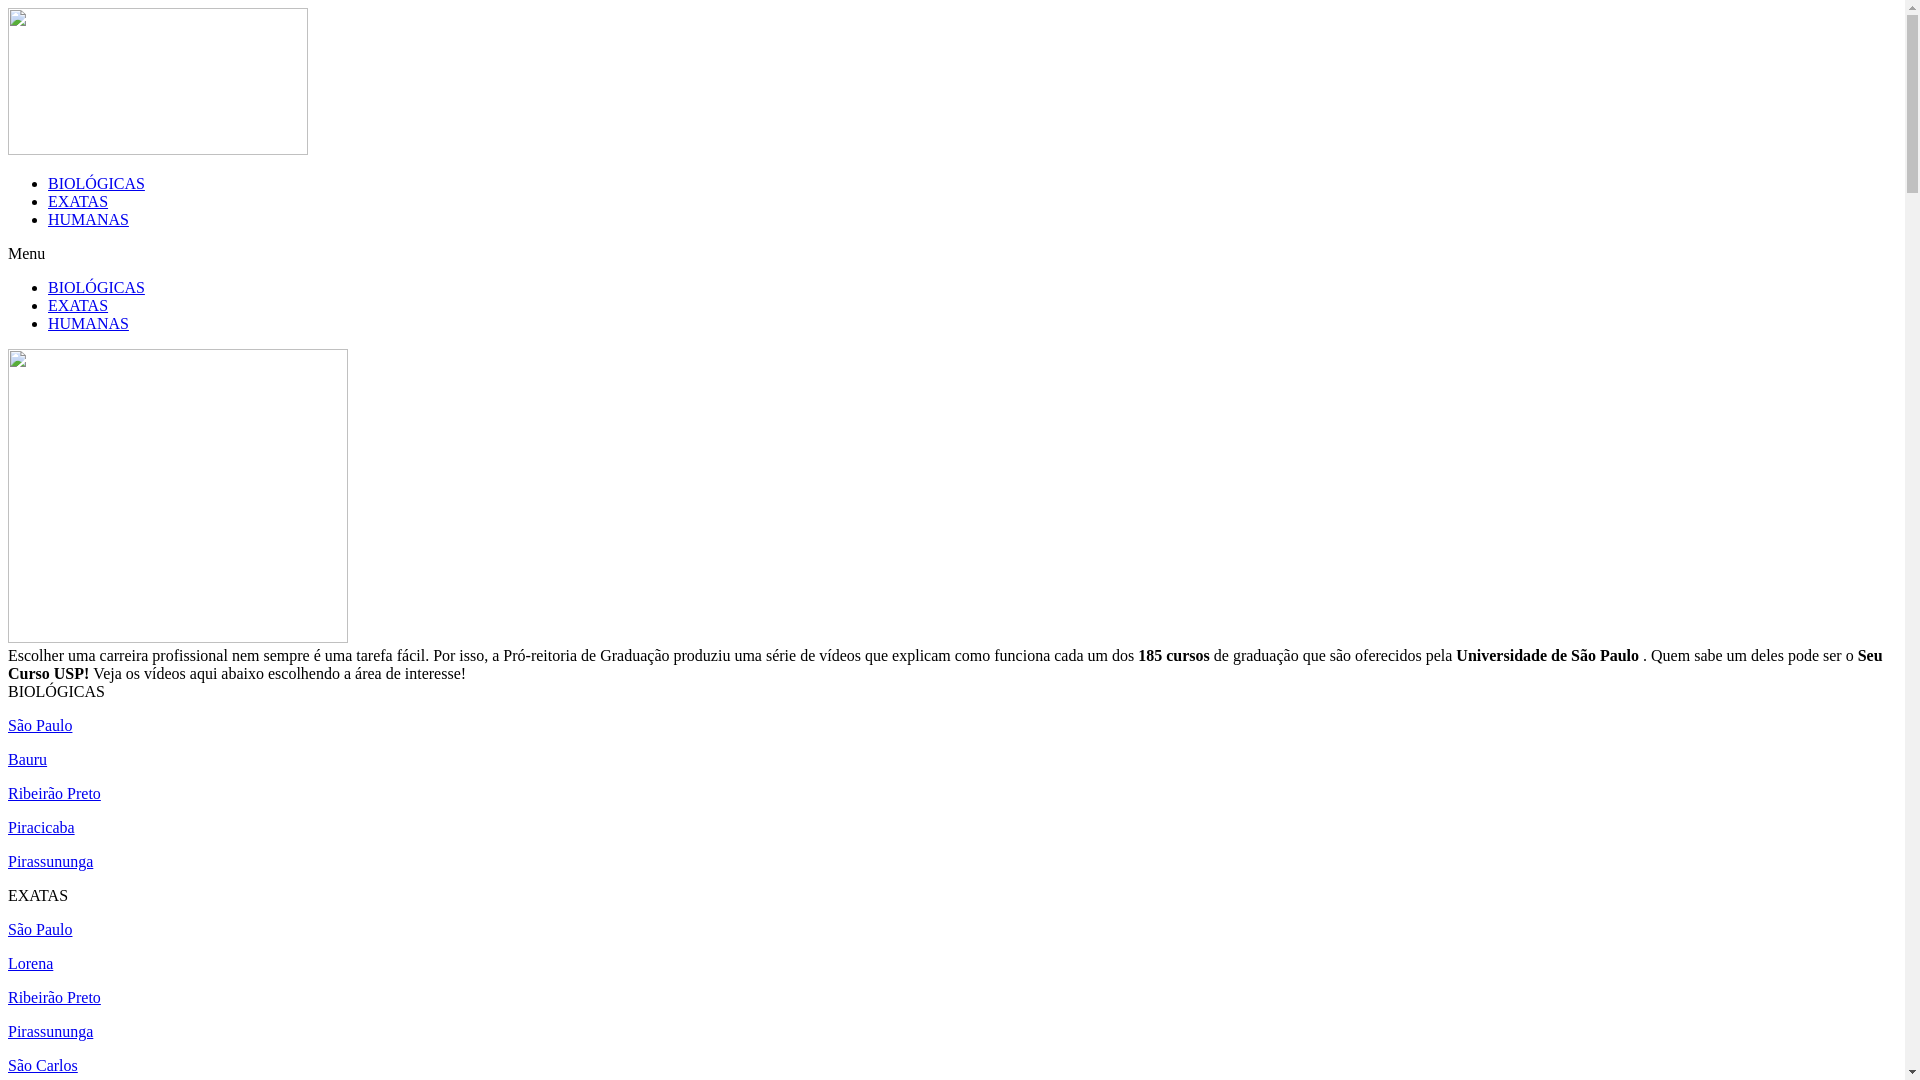 The height and width of the screenshot is (1080, 1920). I want to click on Pirassununga, so click(50, 1032).